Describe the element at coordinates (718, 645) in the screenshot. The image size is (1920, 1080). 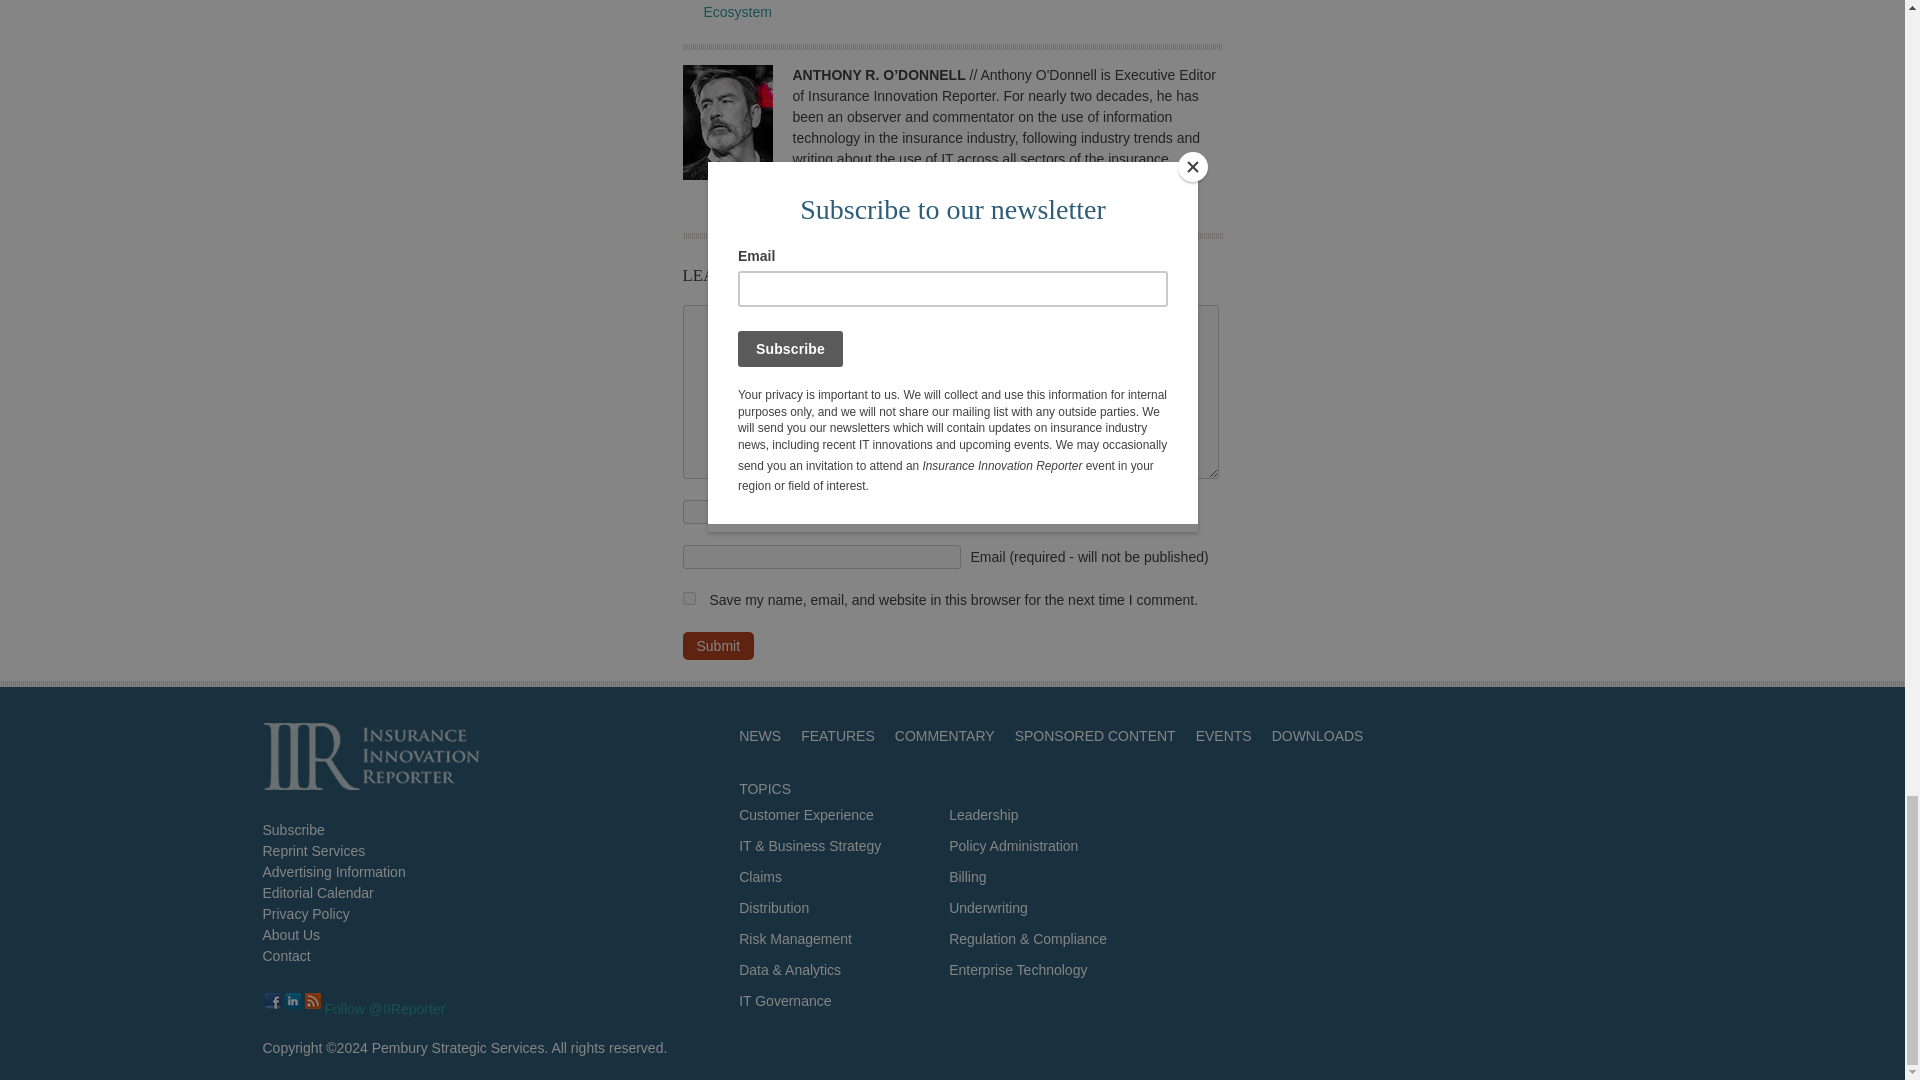
I see `Submit` at that location.